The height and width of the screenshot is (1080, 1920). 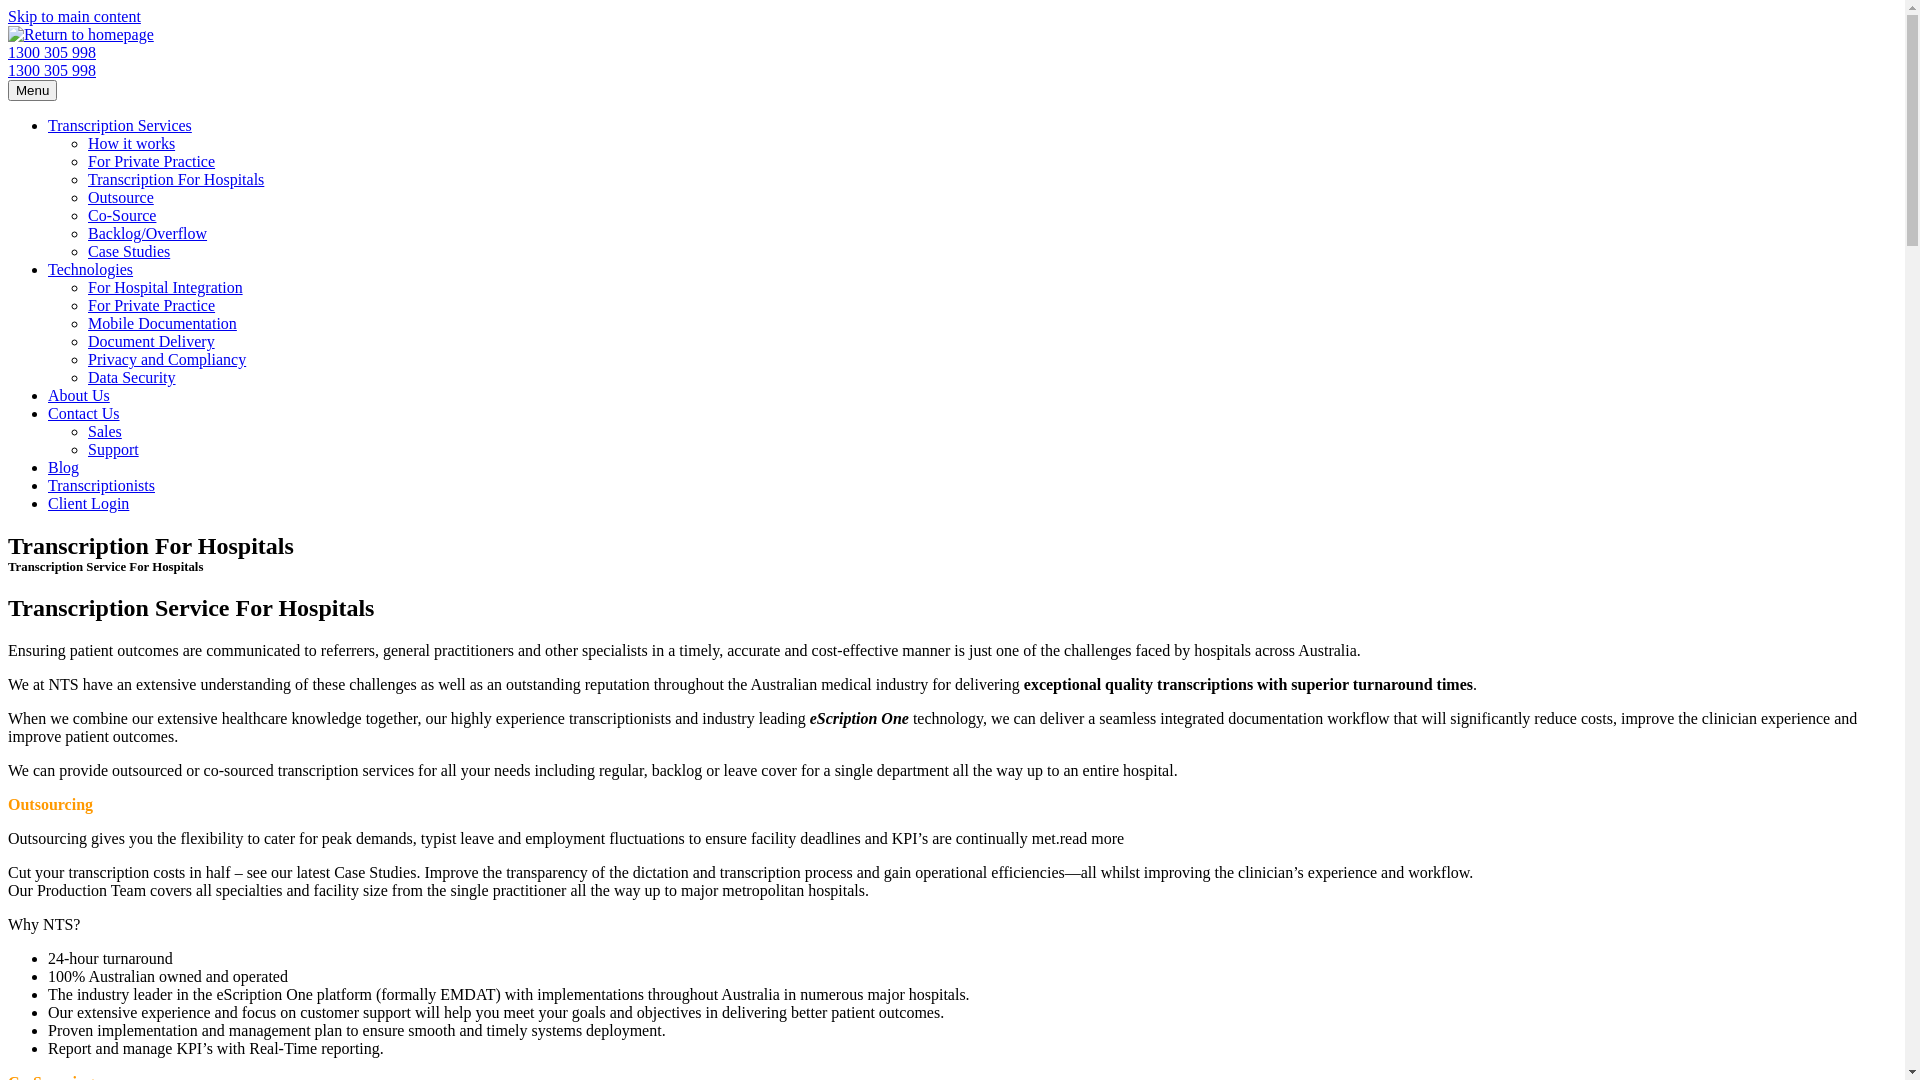 What do you see at coordinates (152, 306) in the screenshot?
I see `For Private Practice` at bounding box center [152, 306].